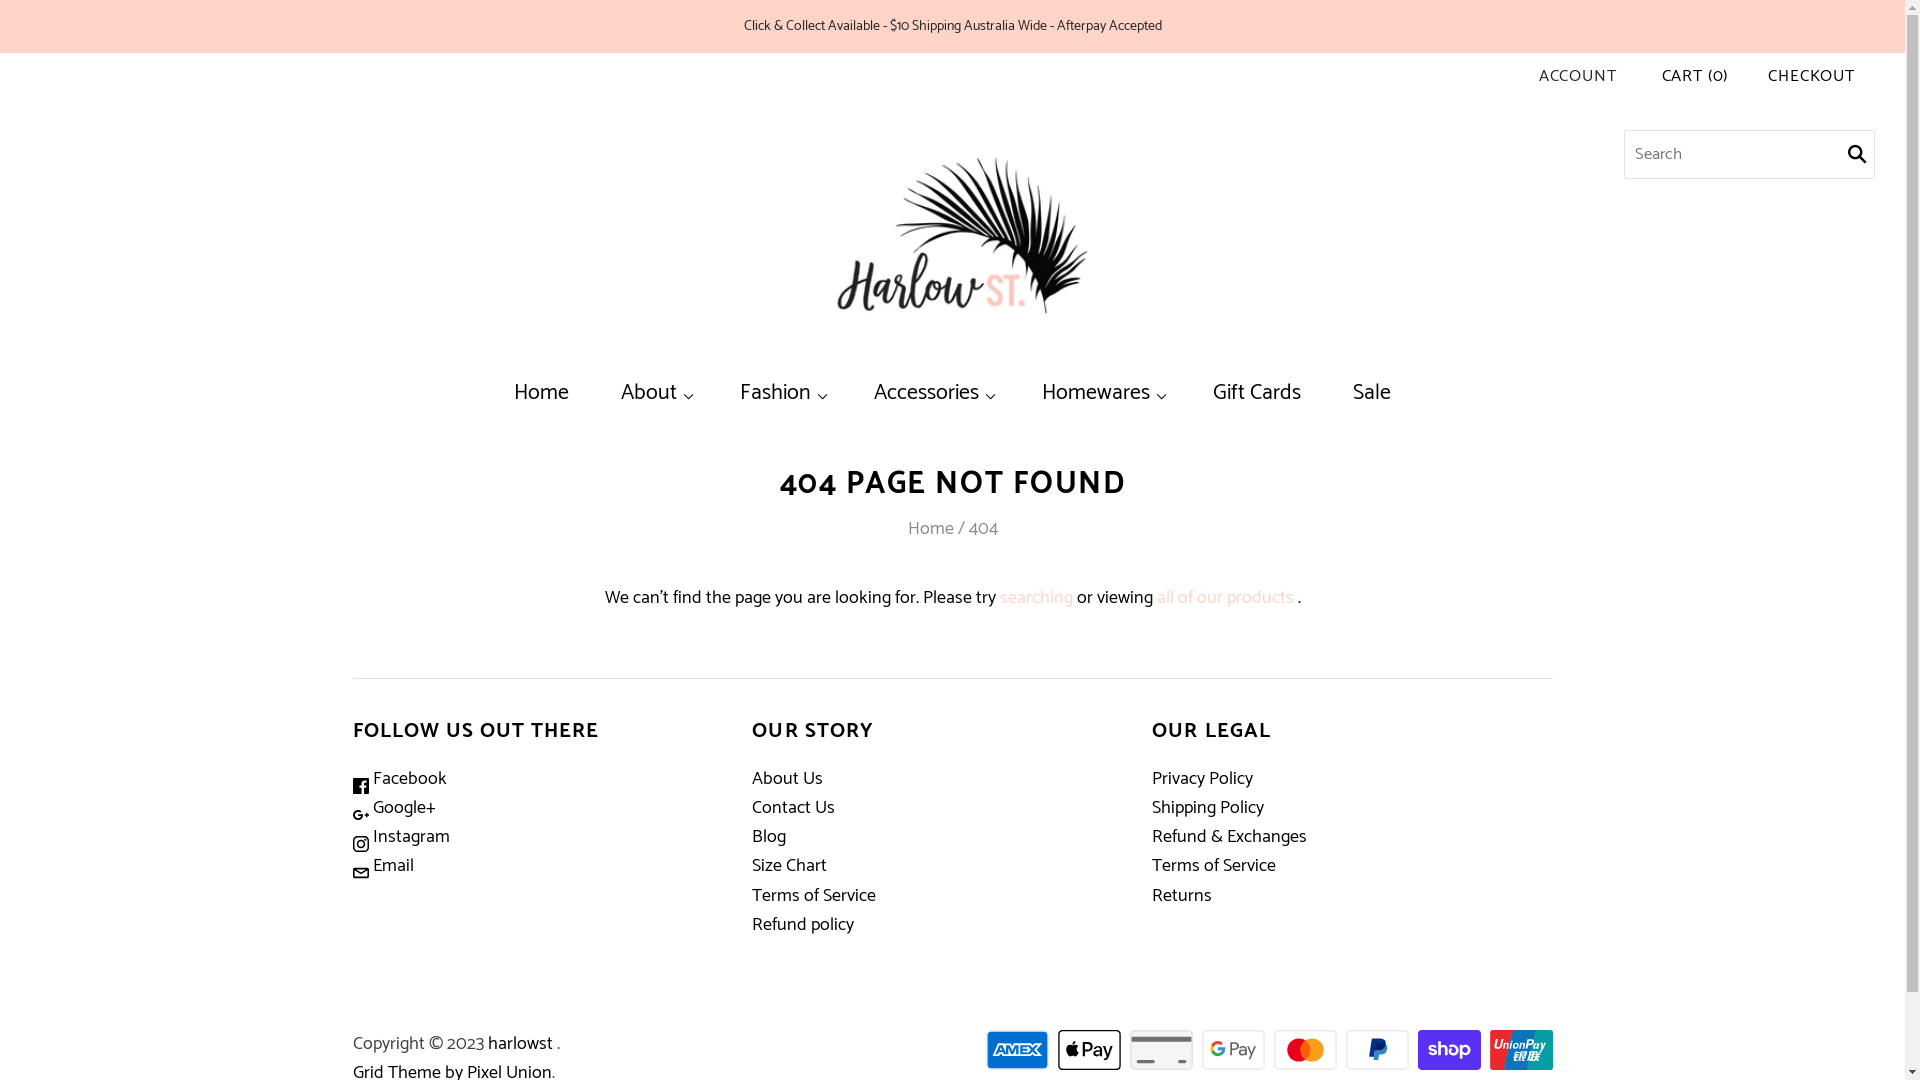 This screenshot has width=1920, height=1080. What do you see at coordinates (790, 866) in the screenshot?
I see `Size Chart` at bounding box center [790, 866].